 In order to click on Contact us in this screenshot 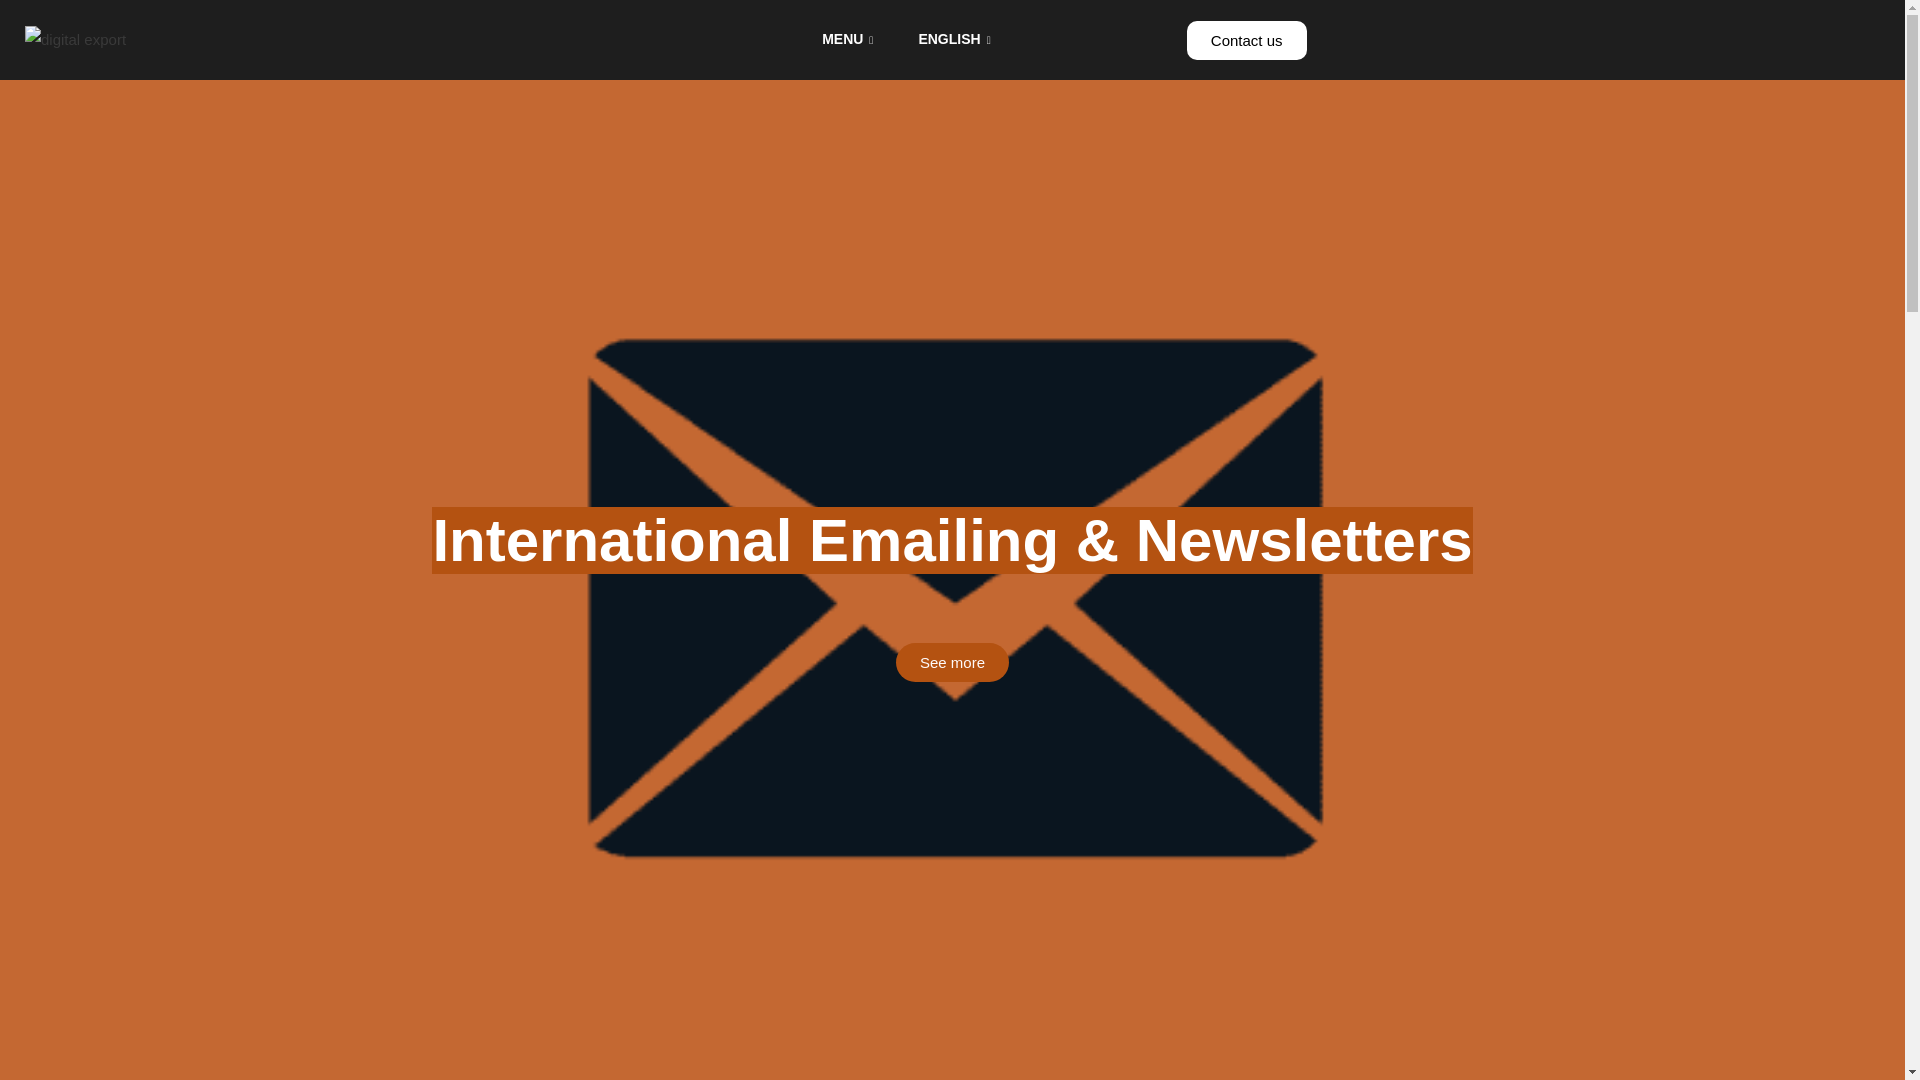, I will do `click(1246, 40)`.